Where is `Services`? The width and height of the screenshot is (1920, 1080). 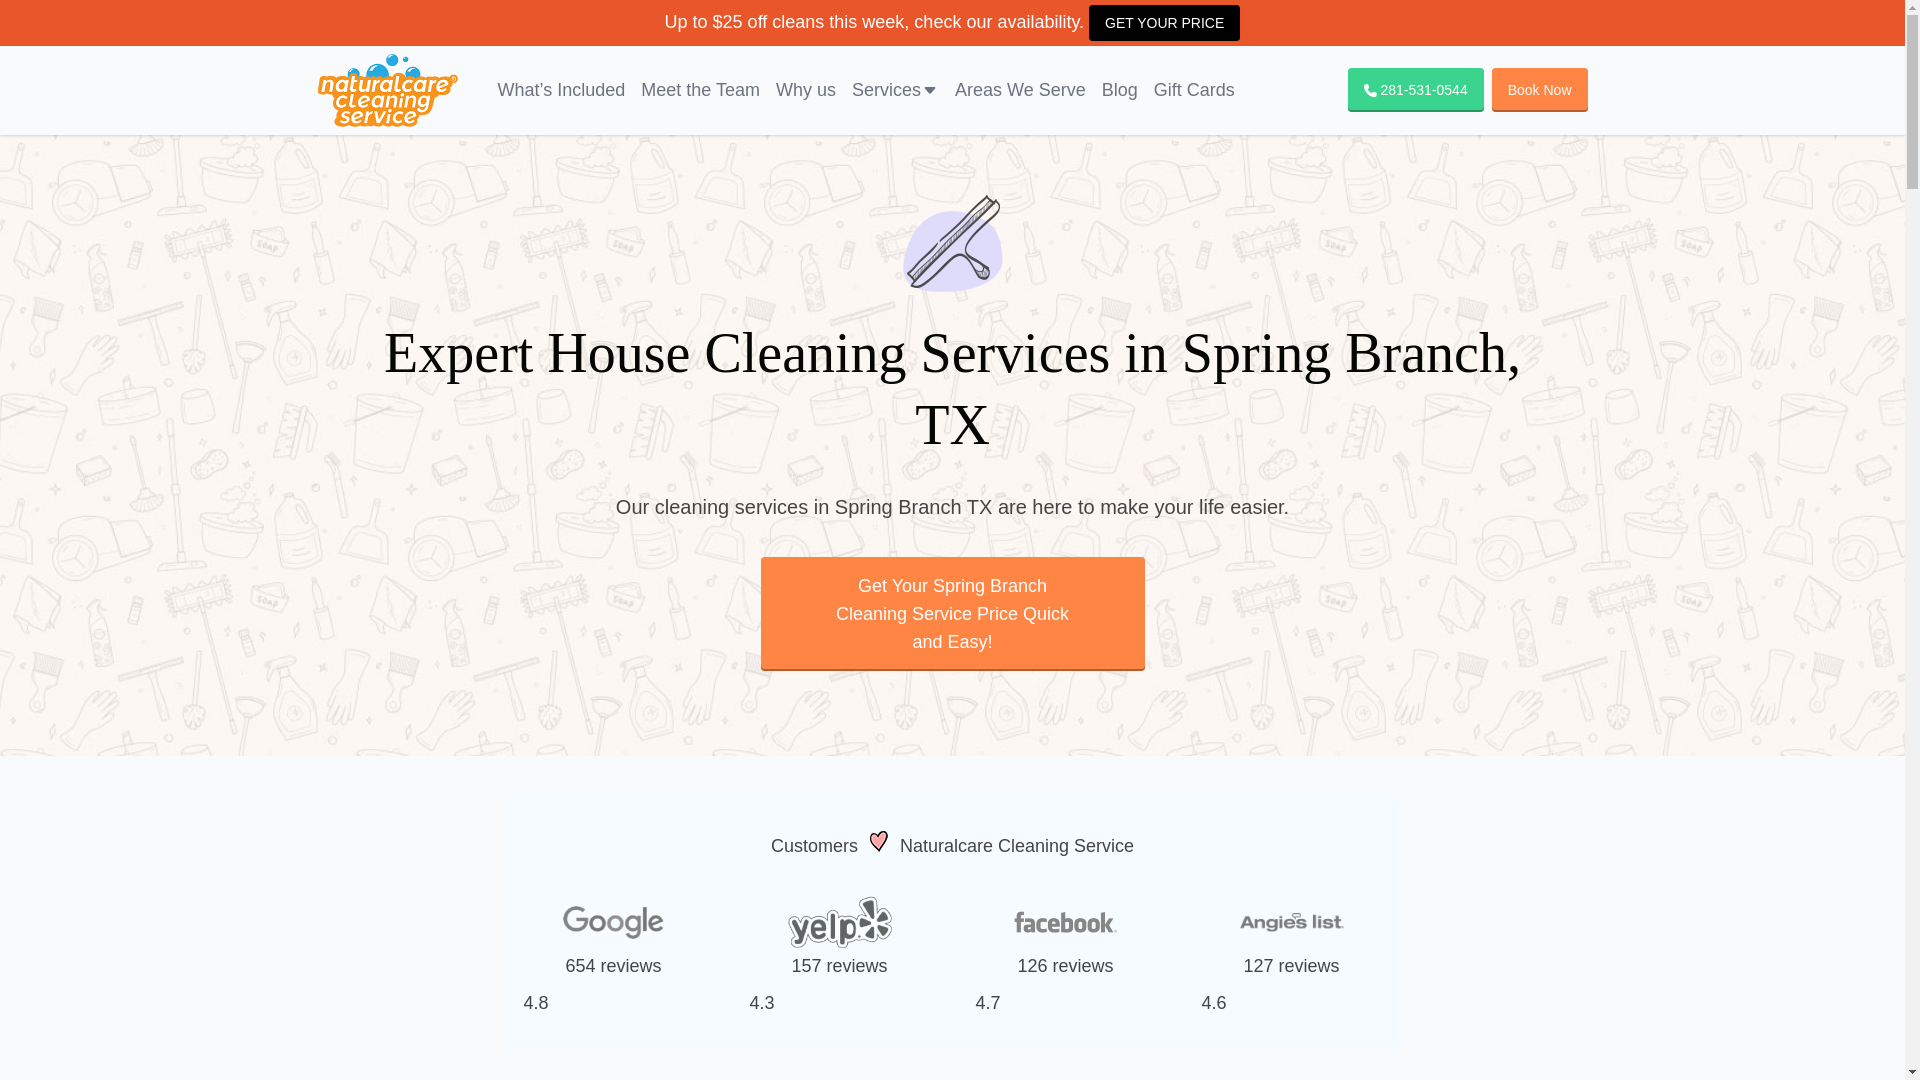
Services is located at coordinates (895, 90).